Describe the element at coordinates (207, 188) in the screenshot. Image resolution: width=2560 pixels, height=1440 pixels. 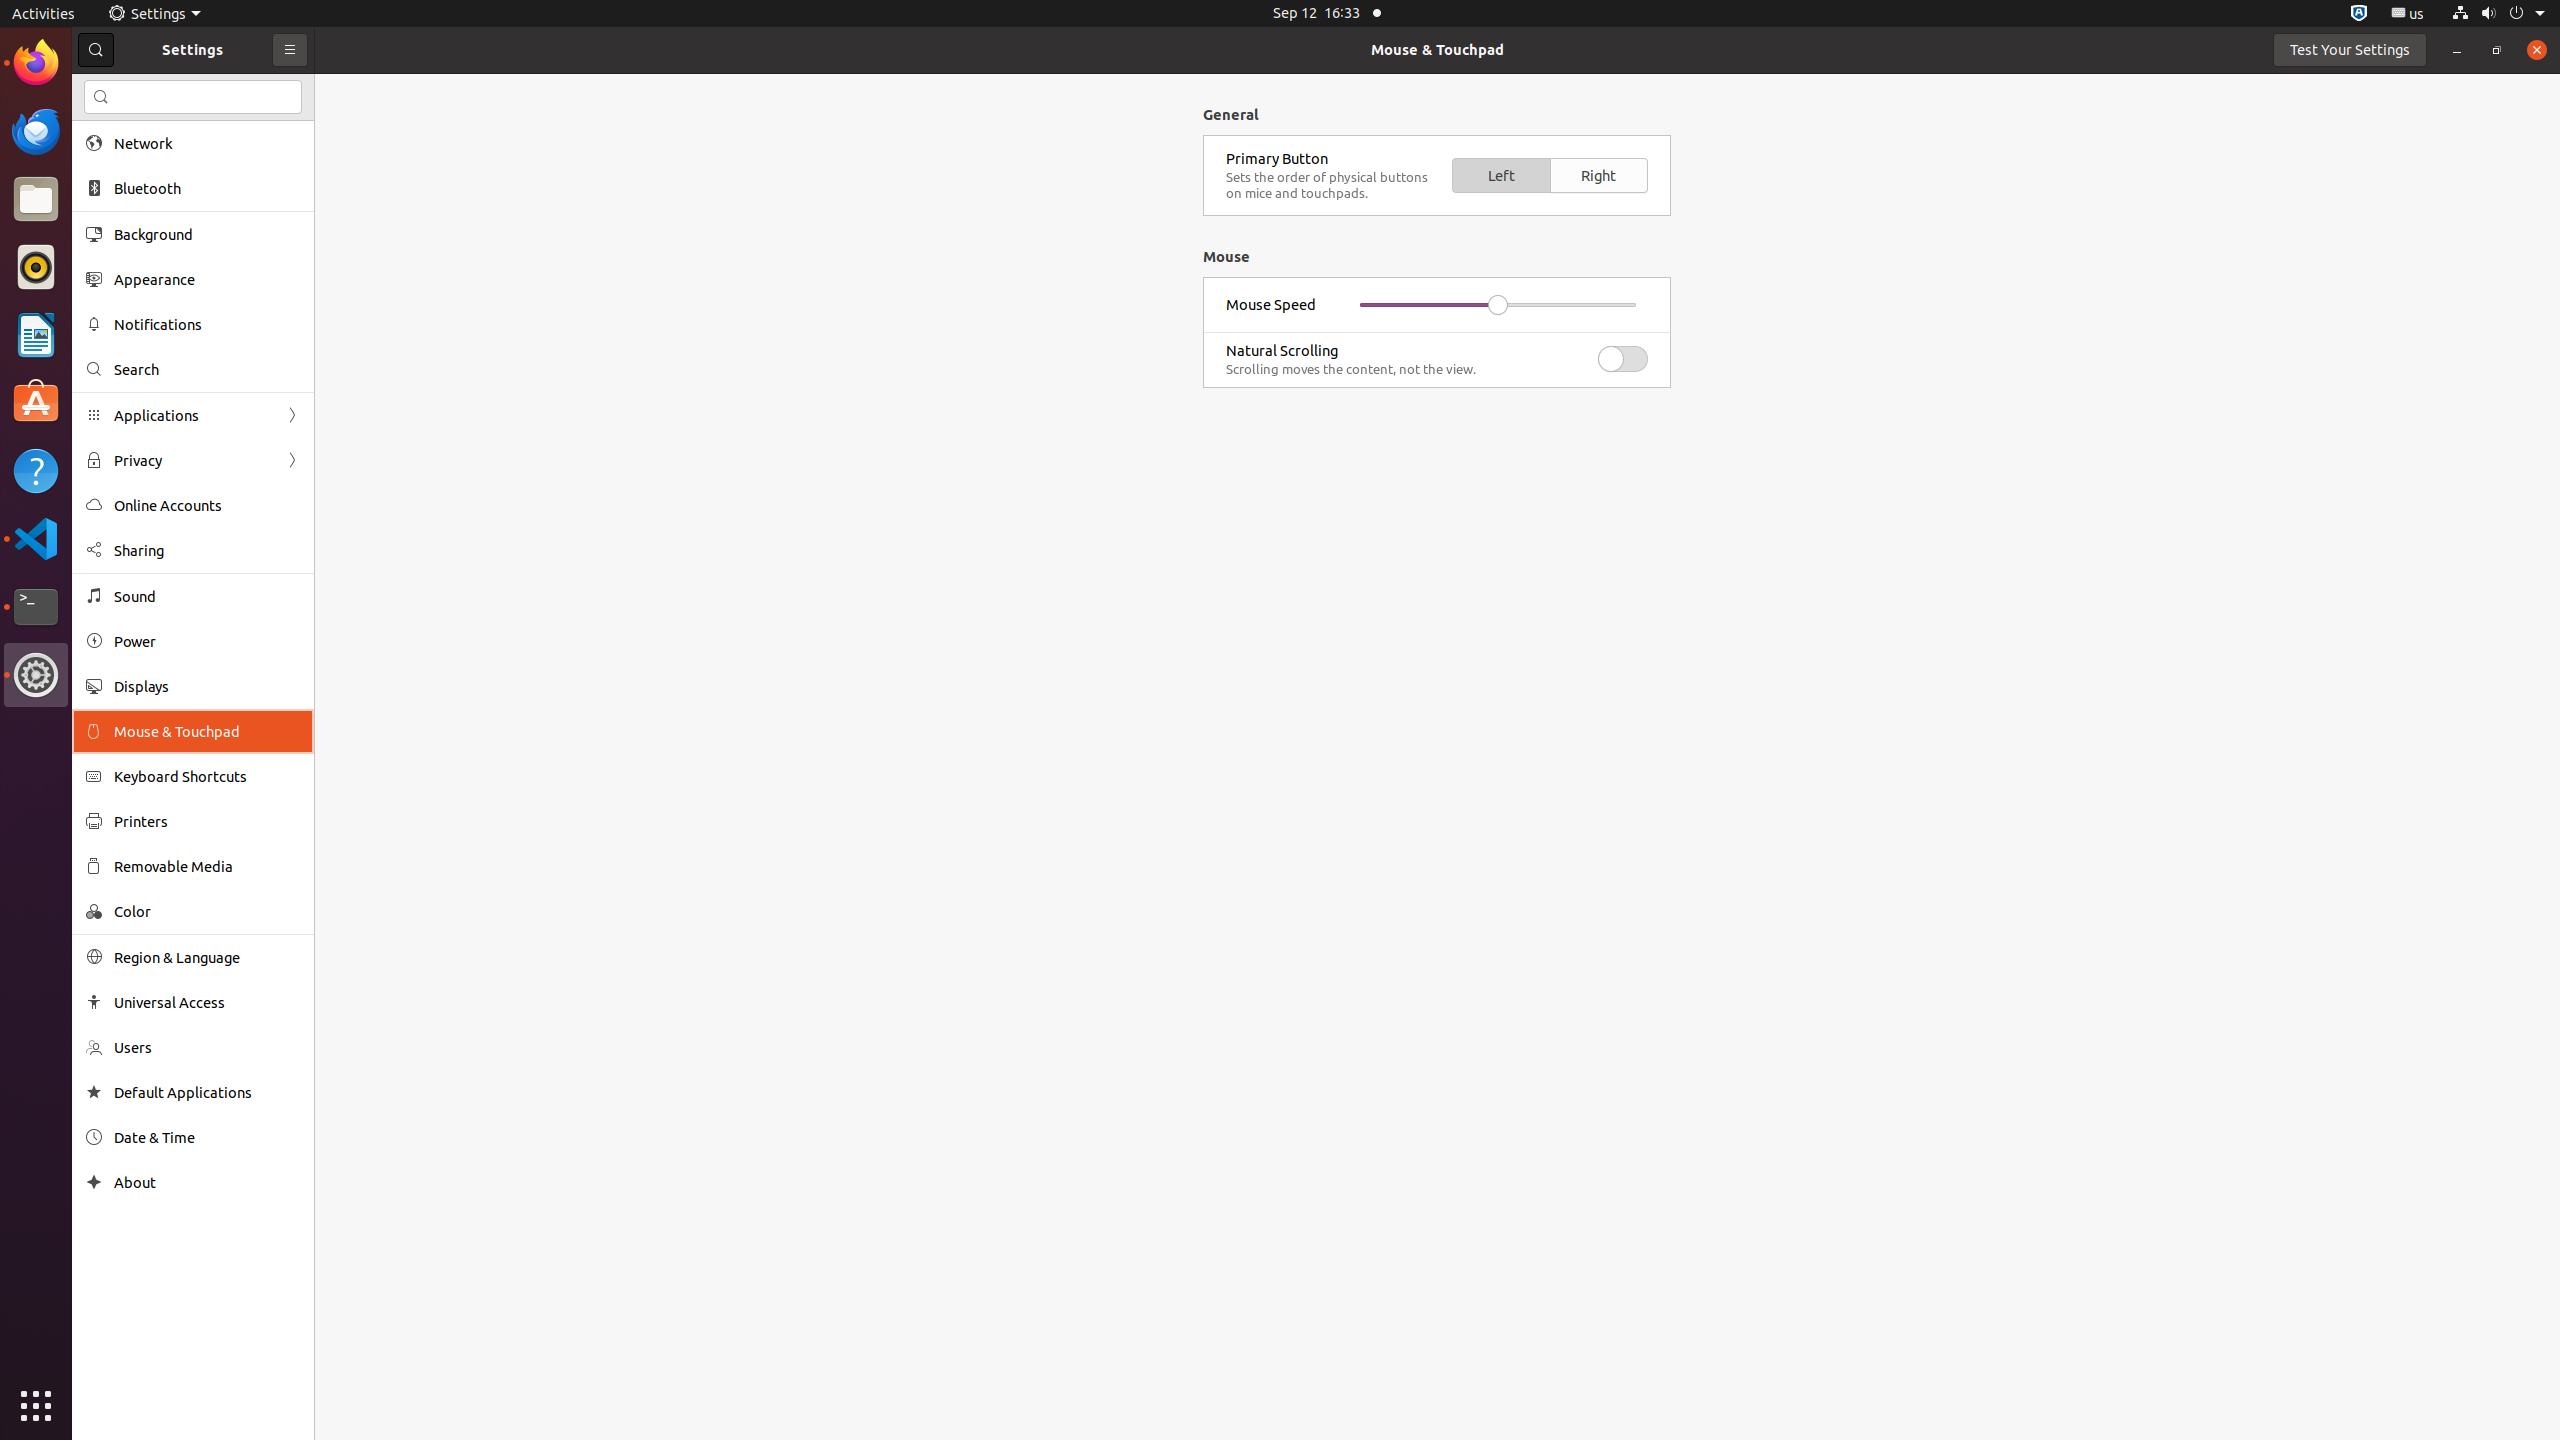
I see `Bluetooth` at that location.